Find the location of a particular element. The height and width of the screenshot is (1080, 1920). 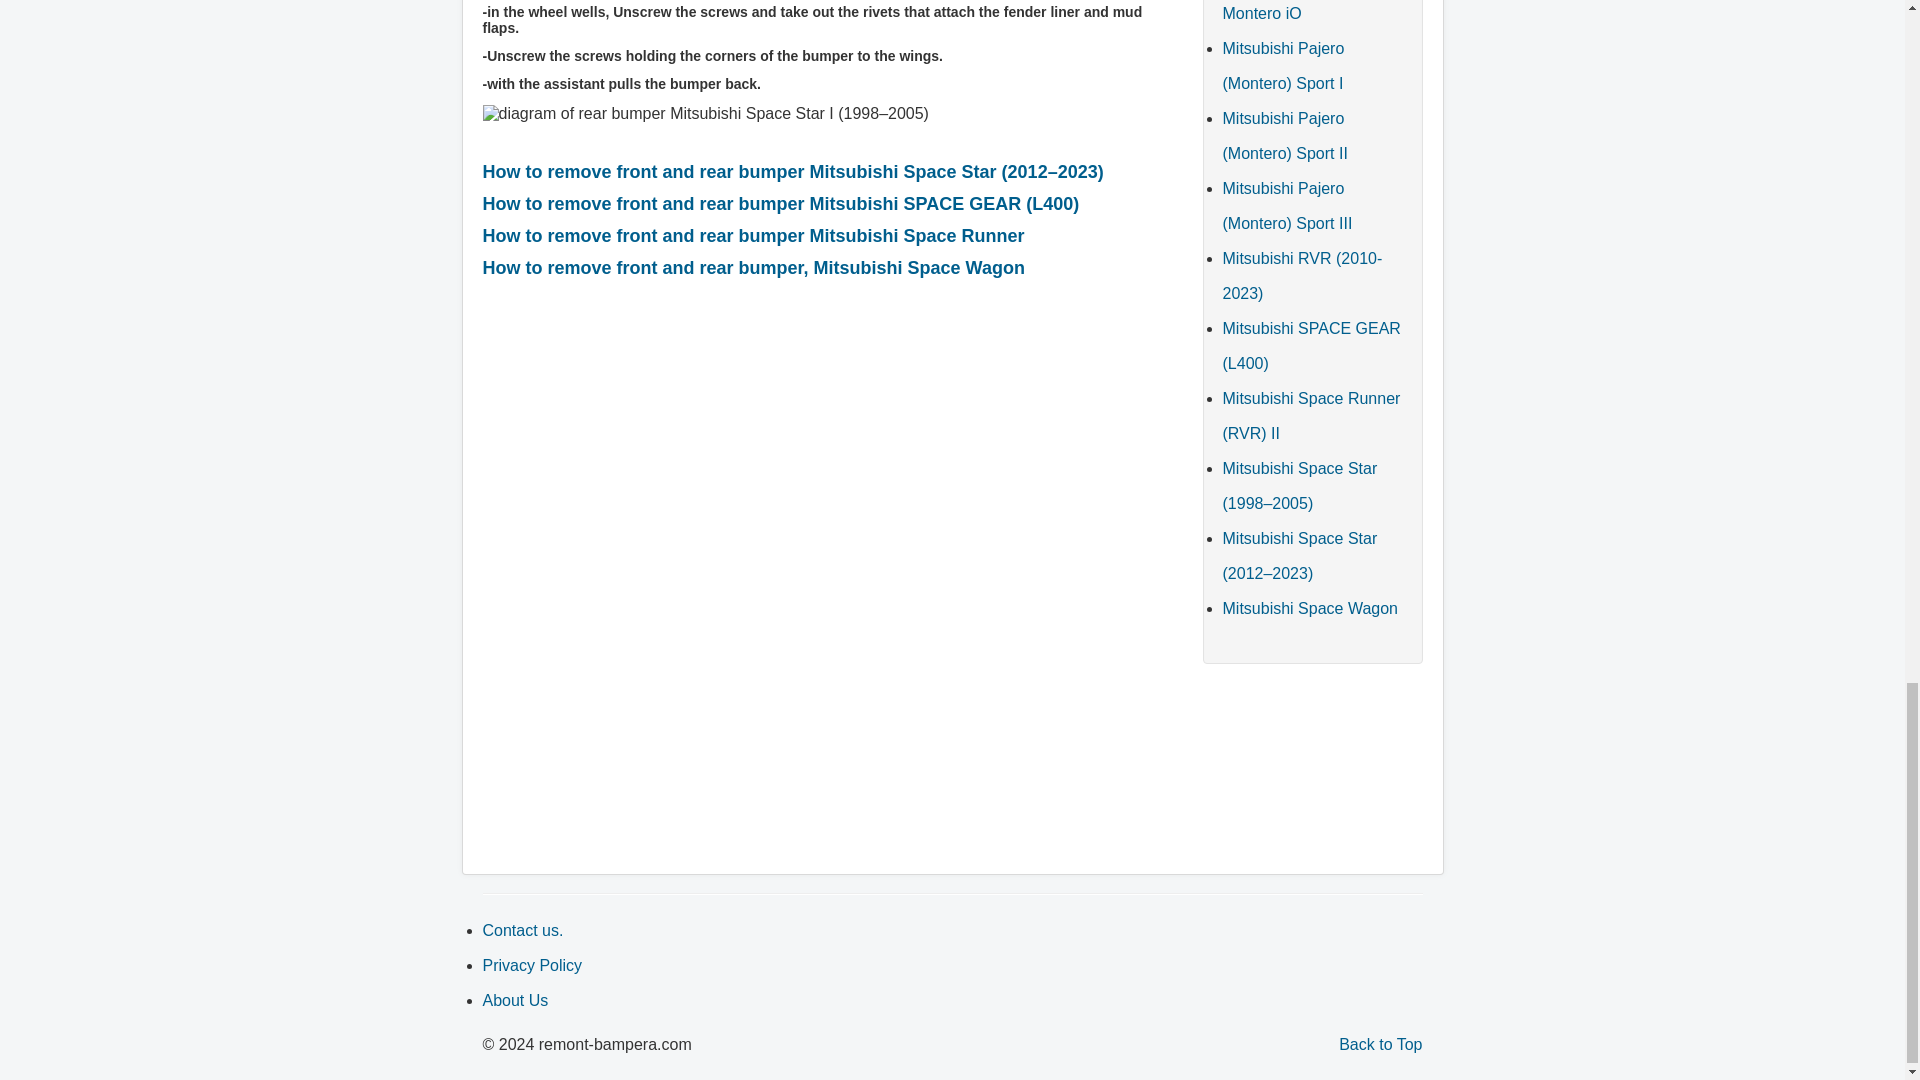

How to remove front and rear bumper, Mitsubishi Space Wagon is located at coordinates (752, 268).